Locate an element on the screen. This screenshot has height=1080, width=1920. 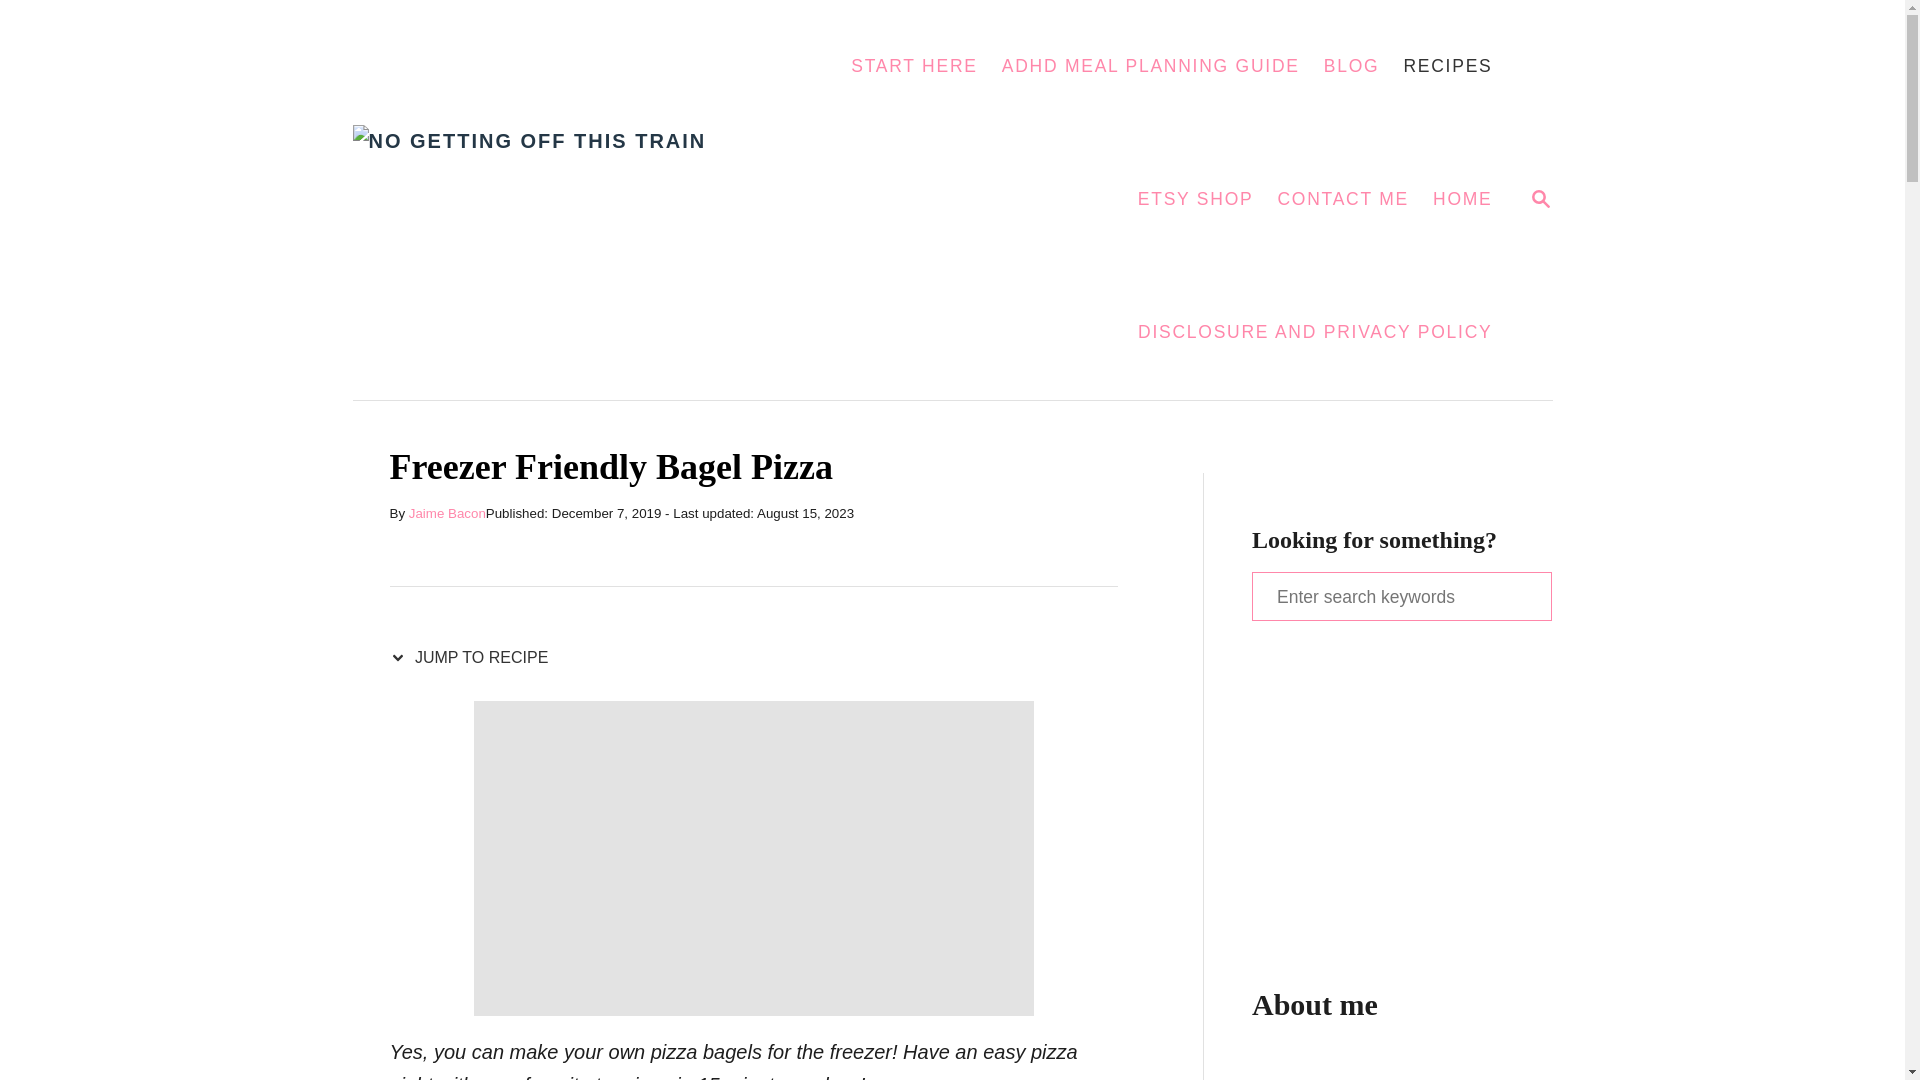
CONTACT ME is located at coordinates (1342, 200).